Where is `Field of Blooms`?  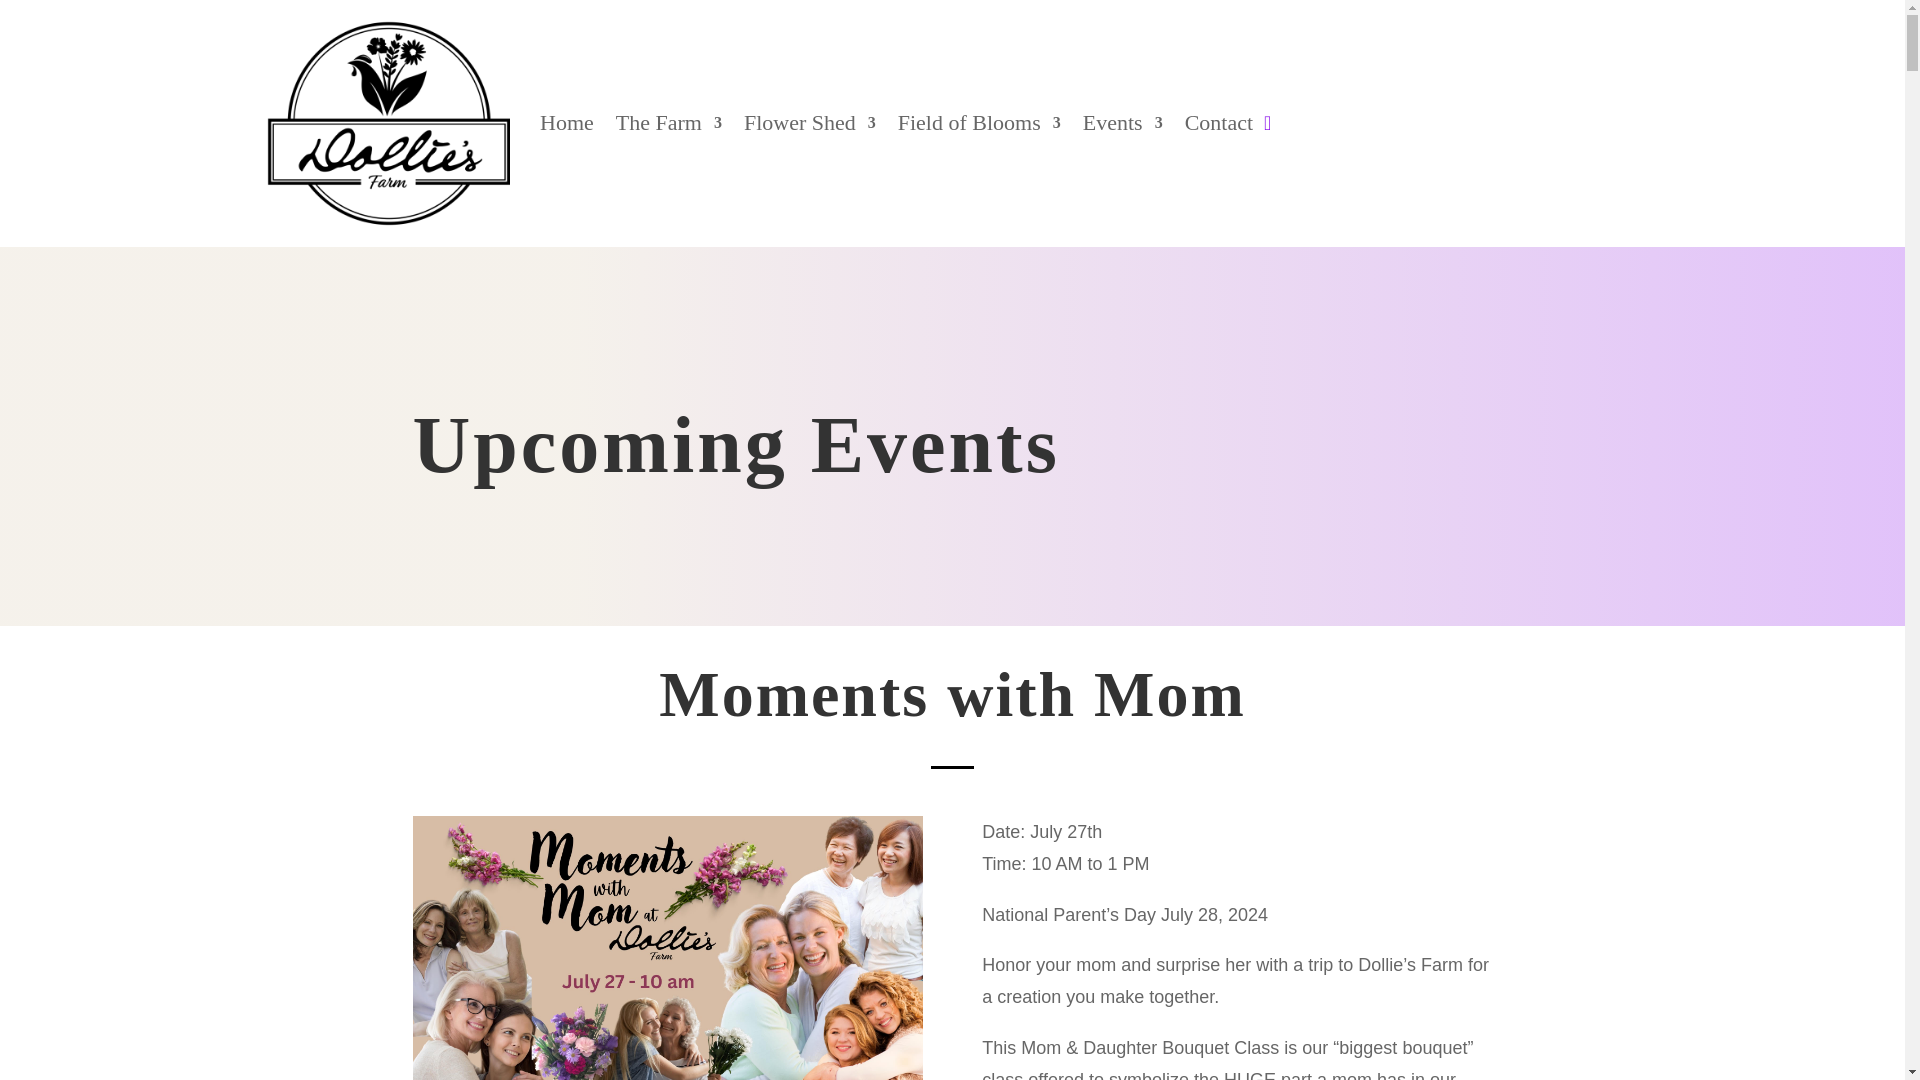
Field of Blooms is located at coordinates (980, 123).